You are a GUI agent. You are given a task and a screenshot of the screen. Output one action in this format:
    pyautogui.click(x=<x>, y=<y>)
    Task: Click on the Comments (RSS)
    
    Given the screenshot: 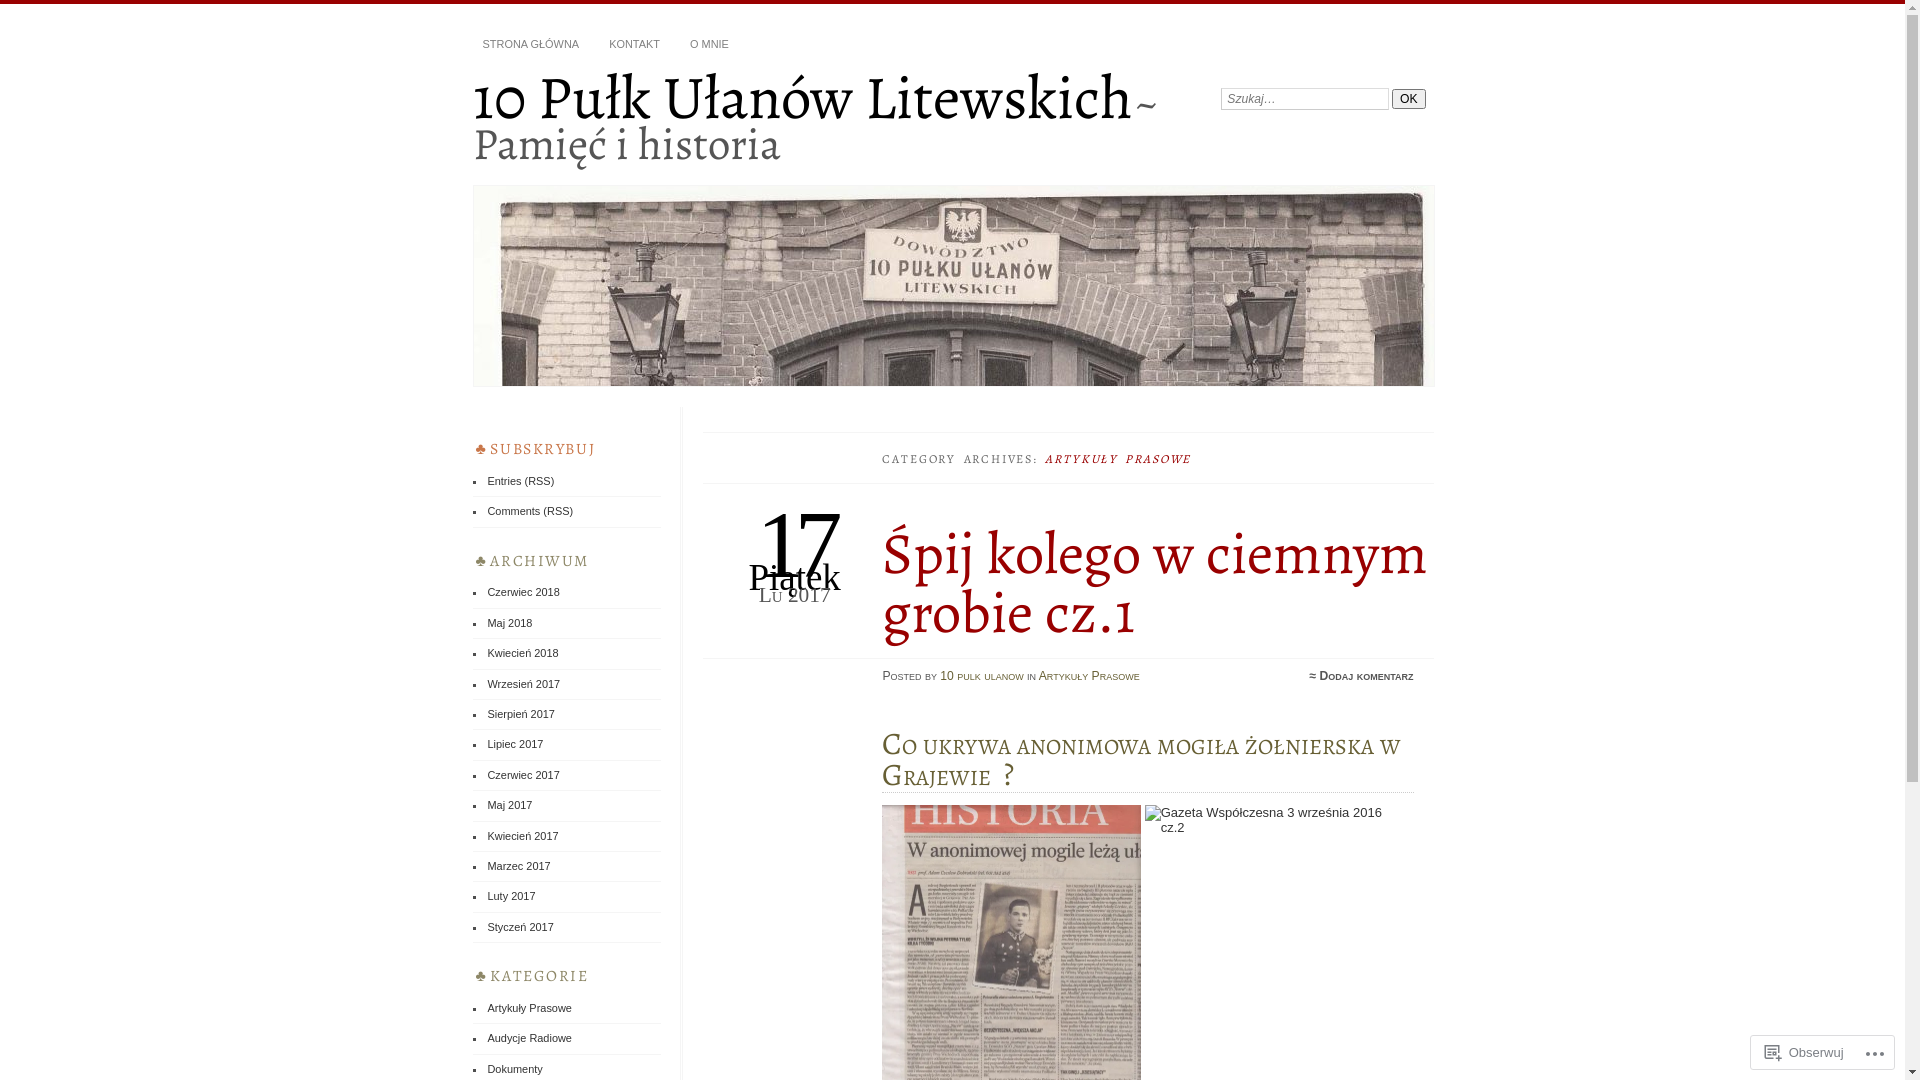 What is the action you would take?
    pyautogui.click(x=530, y=511)
    